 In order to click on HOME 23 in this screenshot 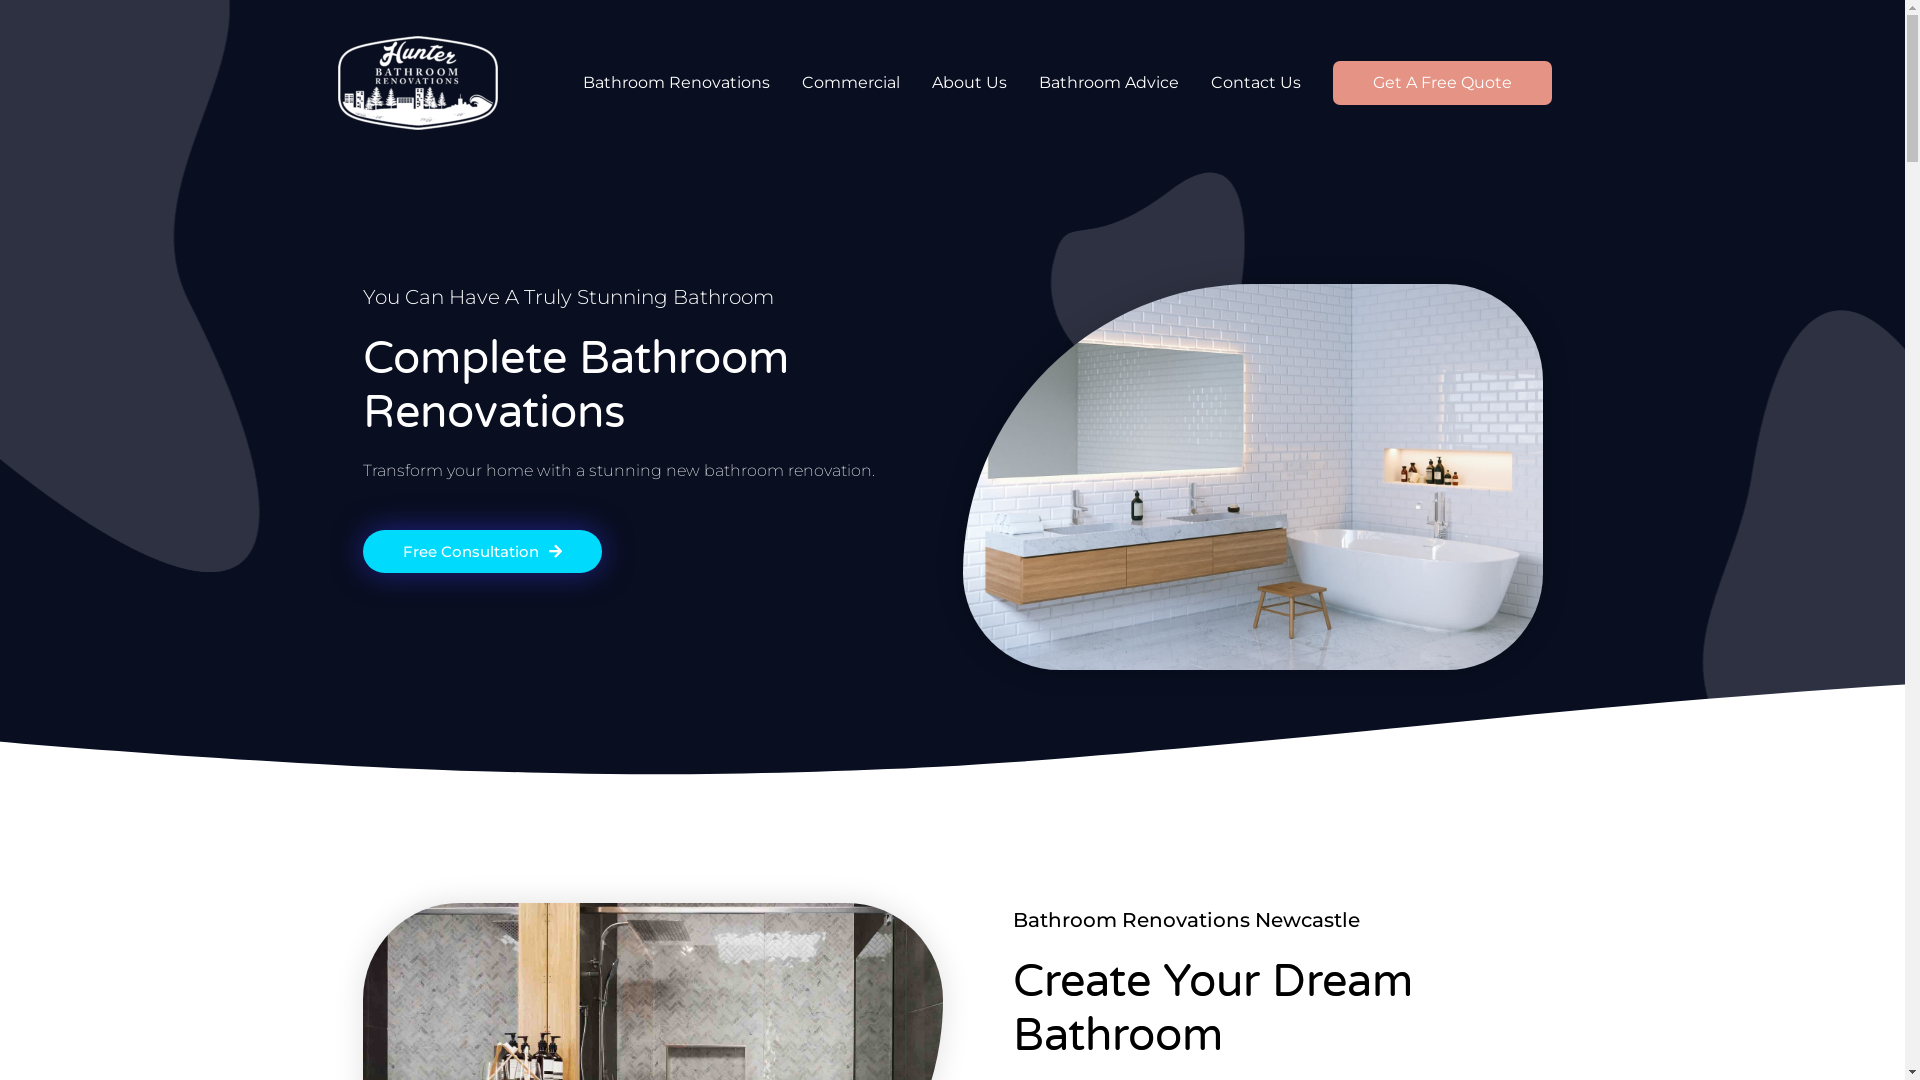, I will do `click(1252, 477)`.